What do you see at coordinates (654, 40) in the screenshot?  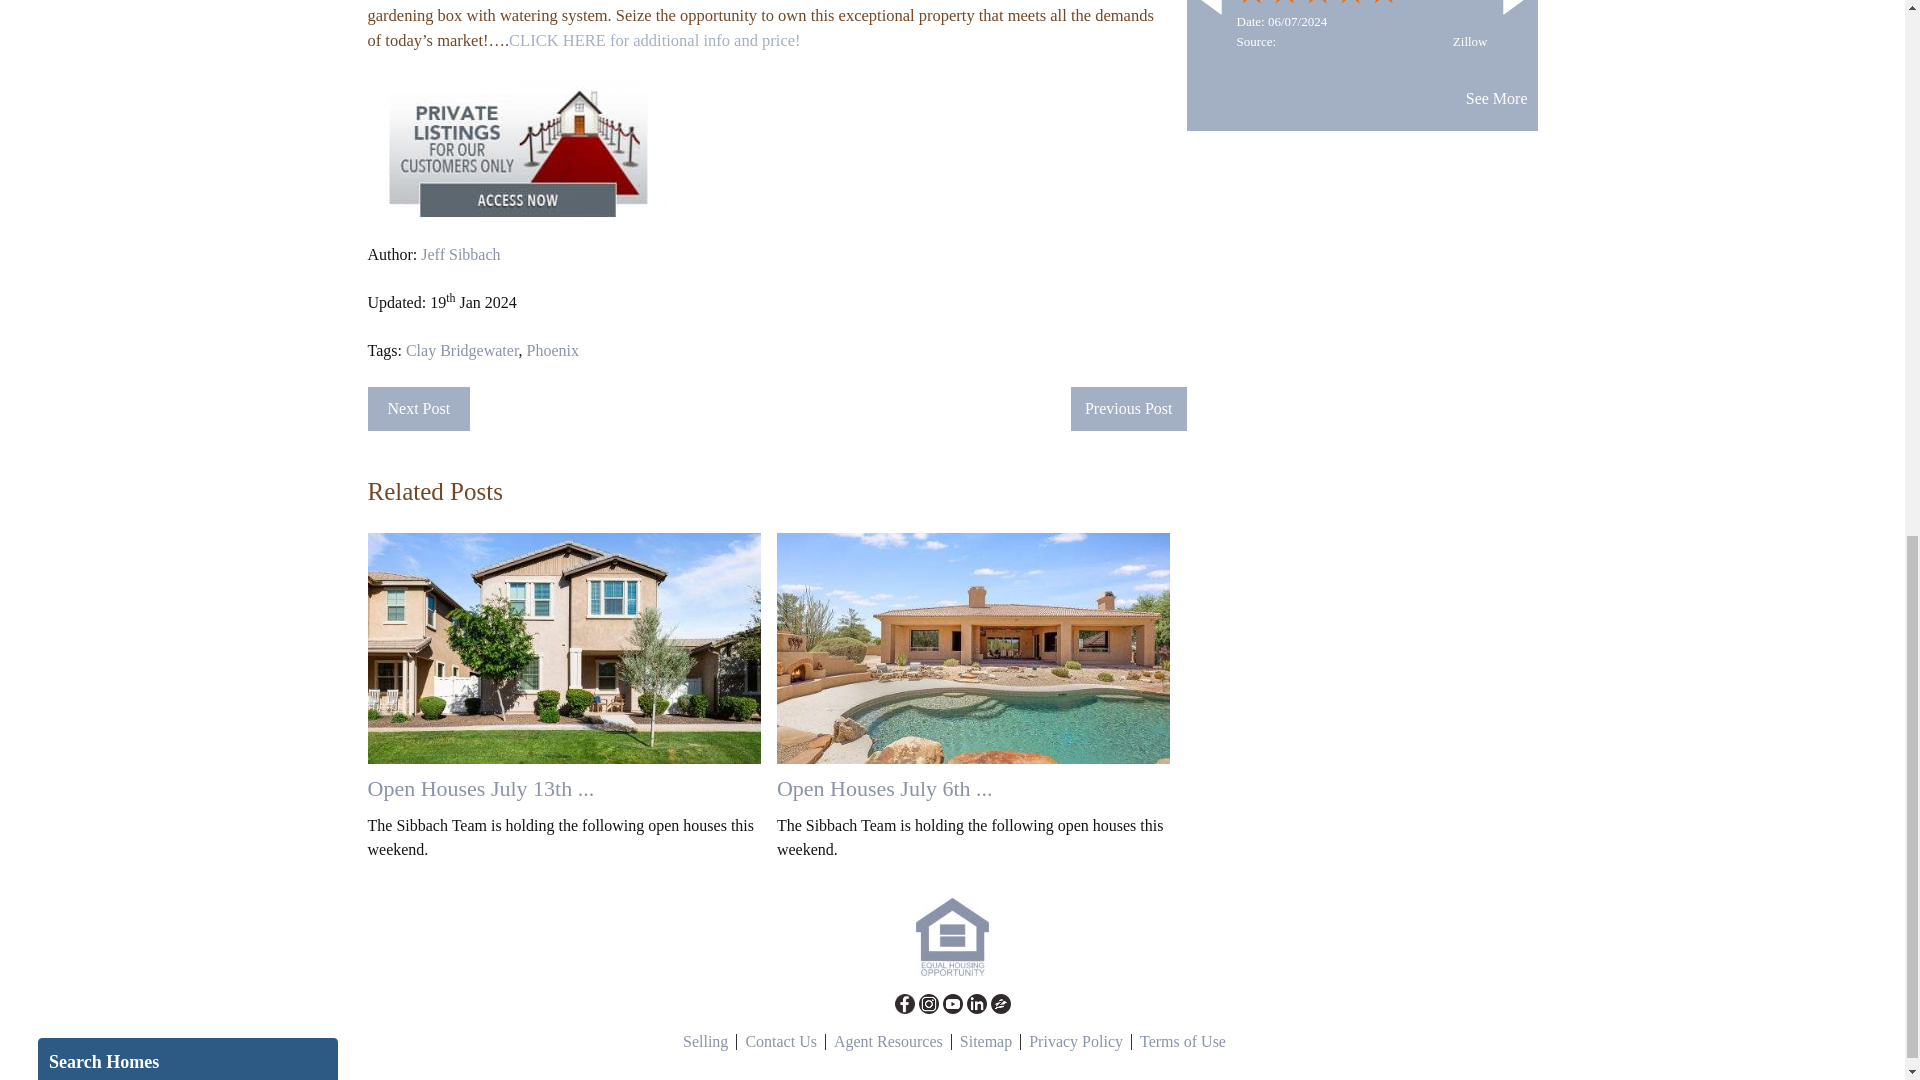 I see `CLICK HERE for additional info and price!` at bounding box center [654, 40].